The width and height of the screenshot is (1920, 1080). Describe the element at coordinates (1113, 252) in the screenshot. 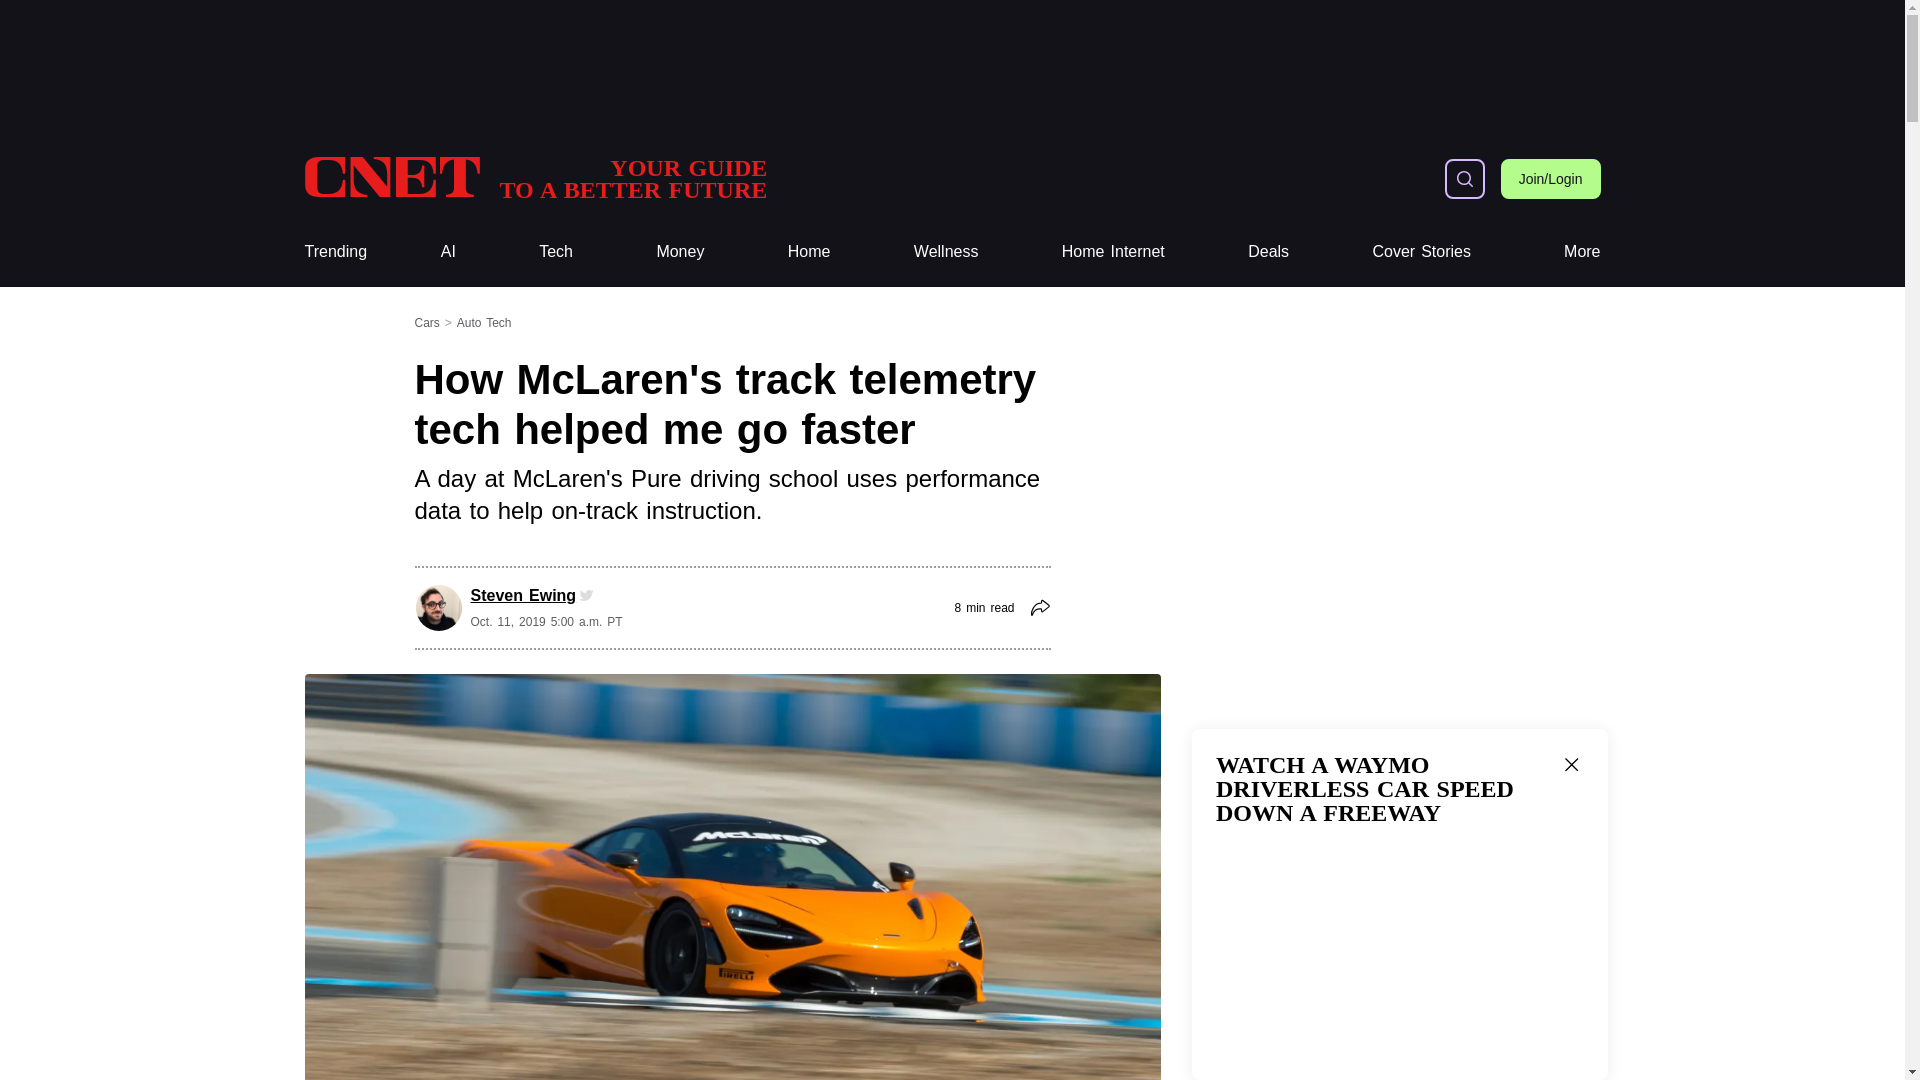

I see `Home Internet` at that location.